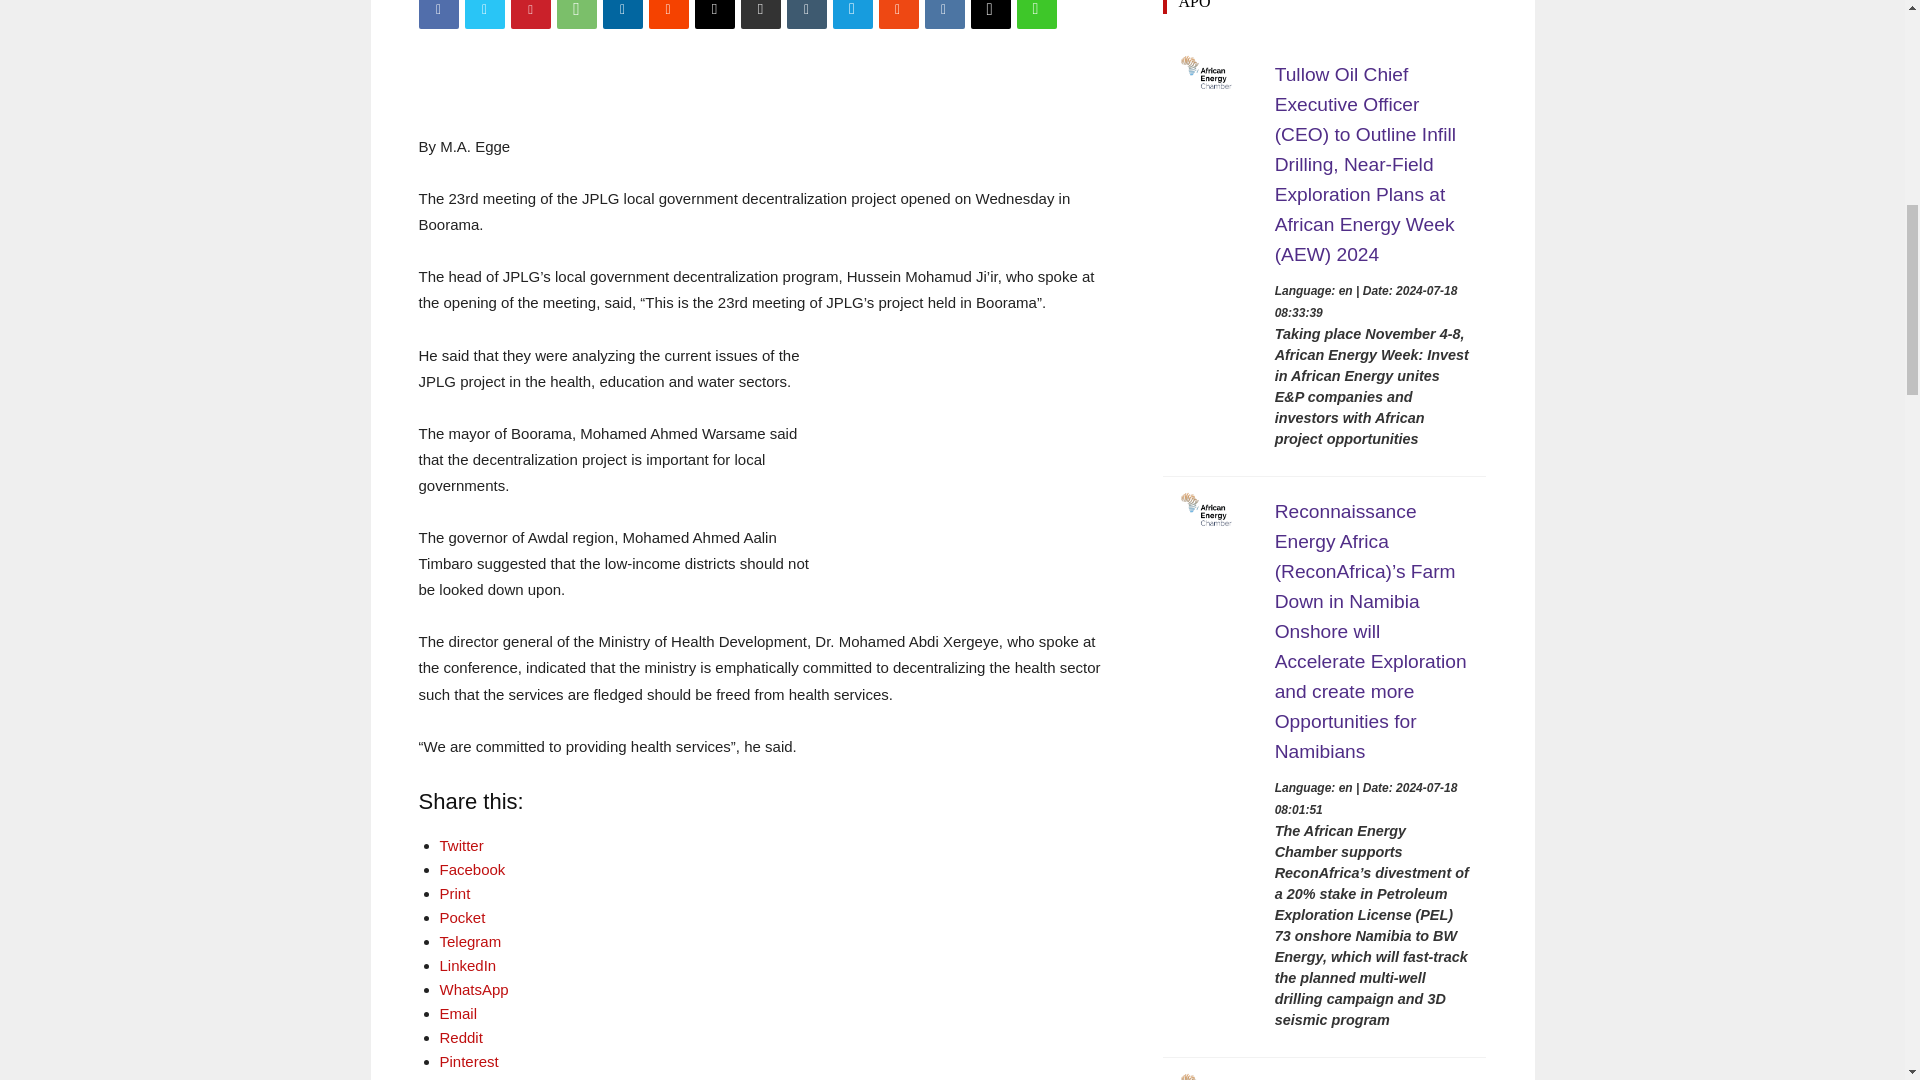  I want to click on WhatsApp, so click(576, 14).